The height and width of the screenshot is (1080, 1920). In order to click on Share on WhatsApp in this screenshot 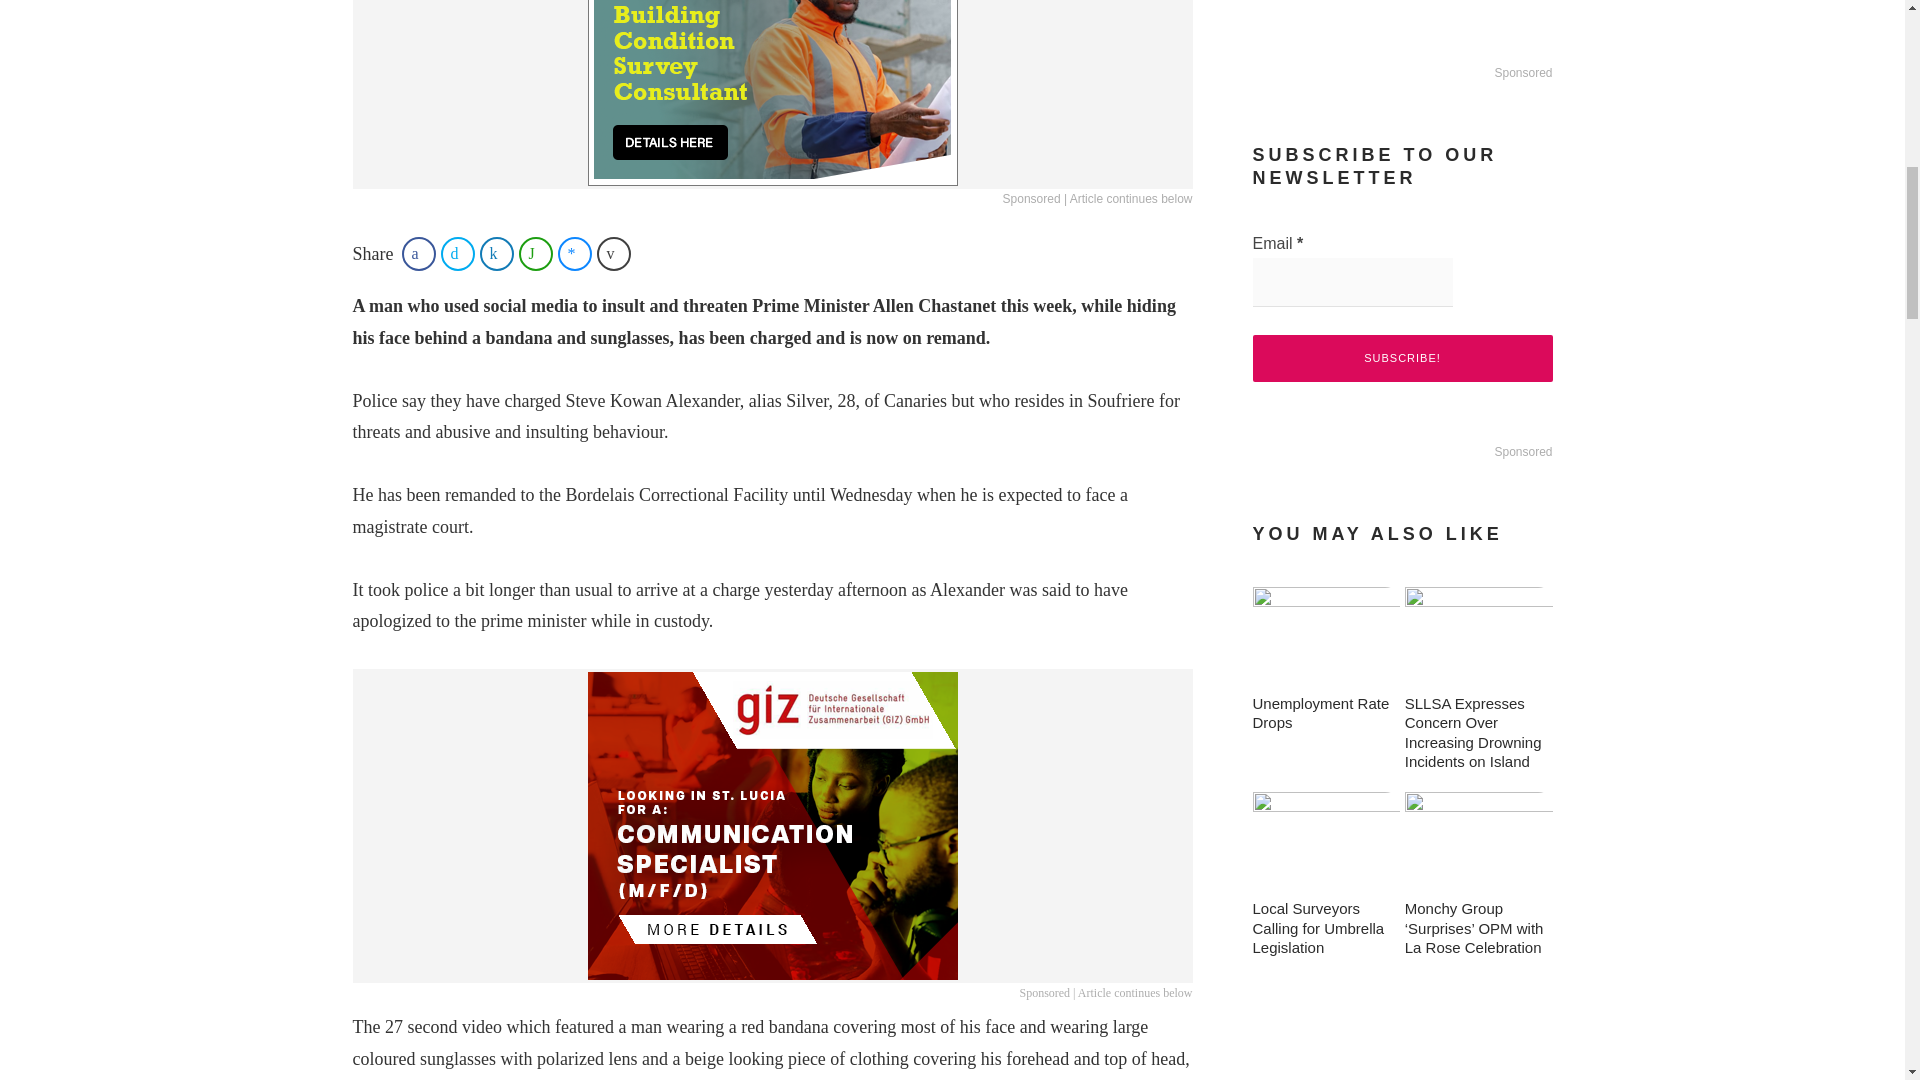, I will do `click(535, 254)`.